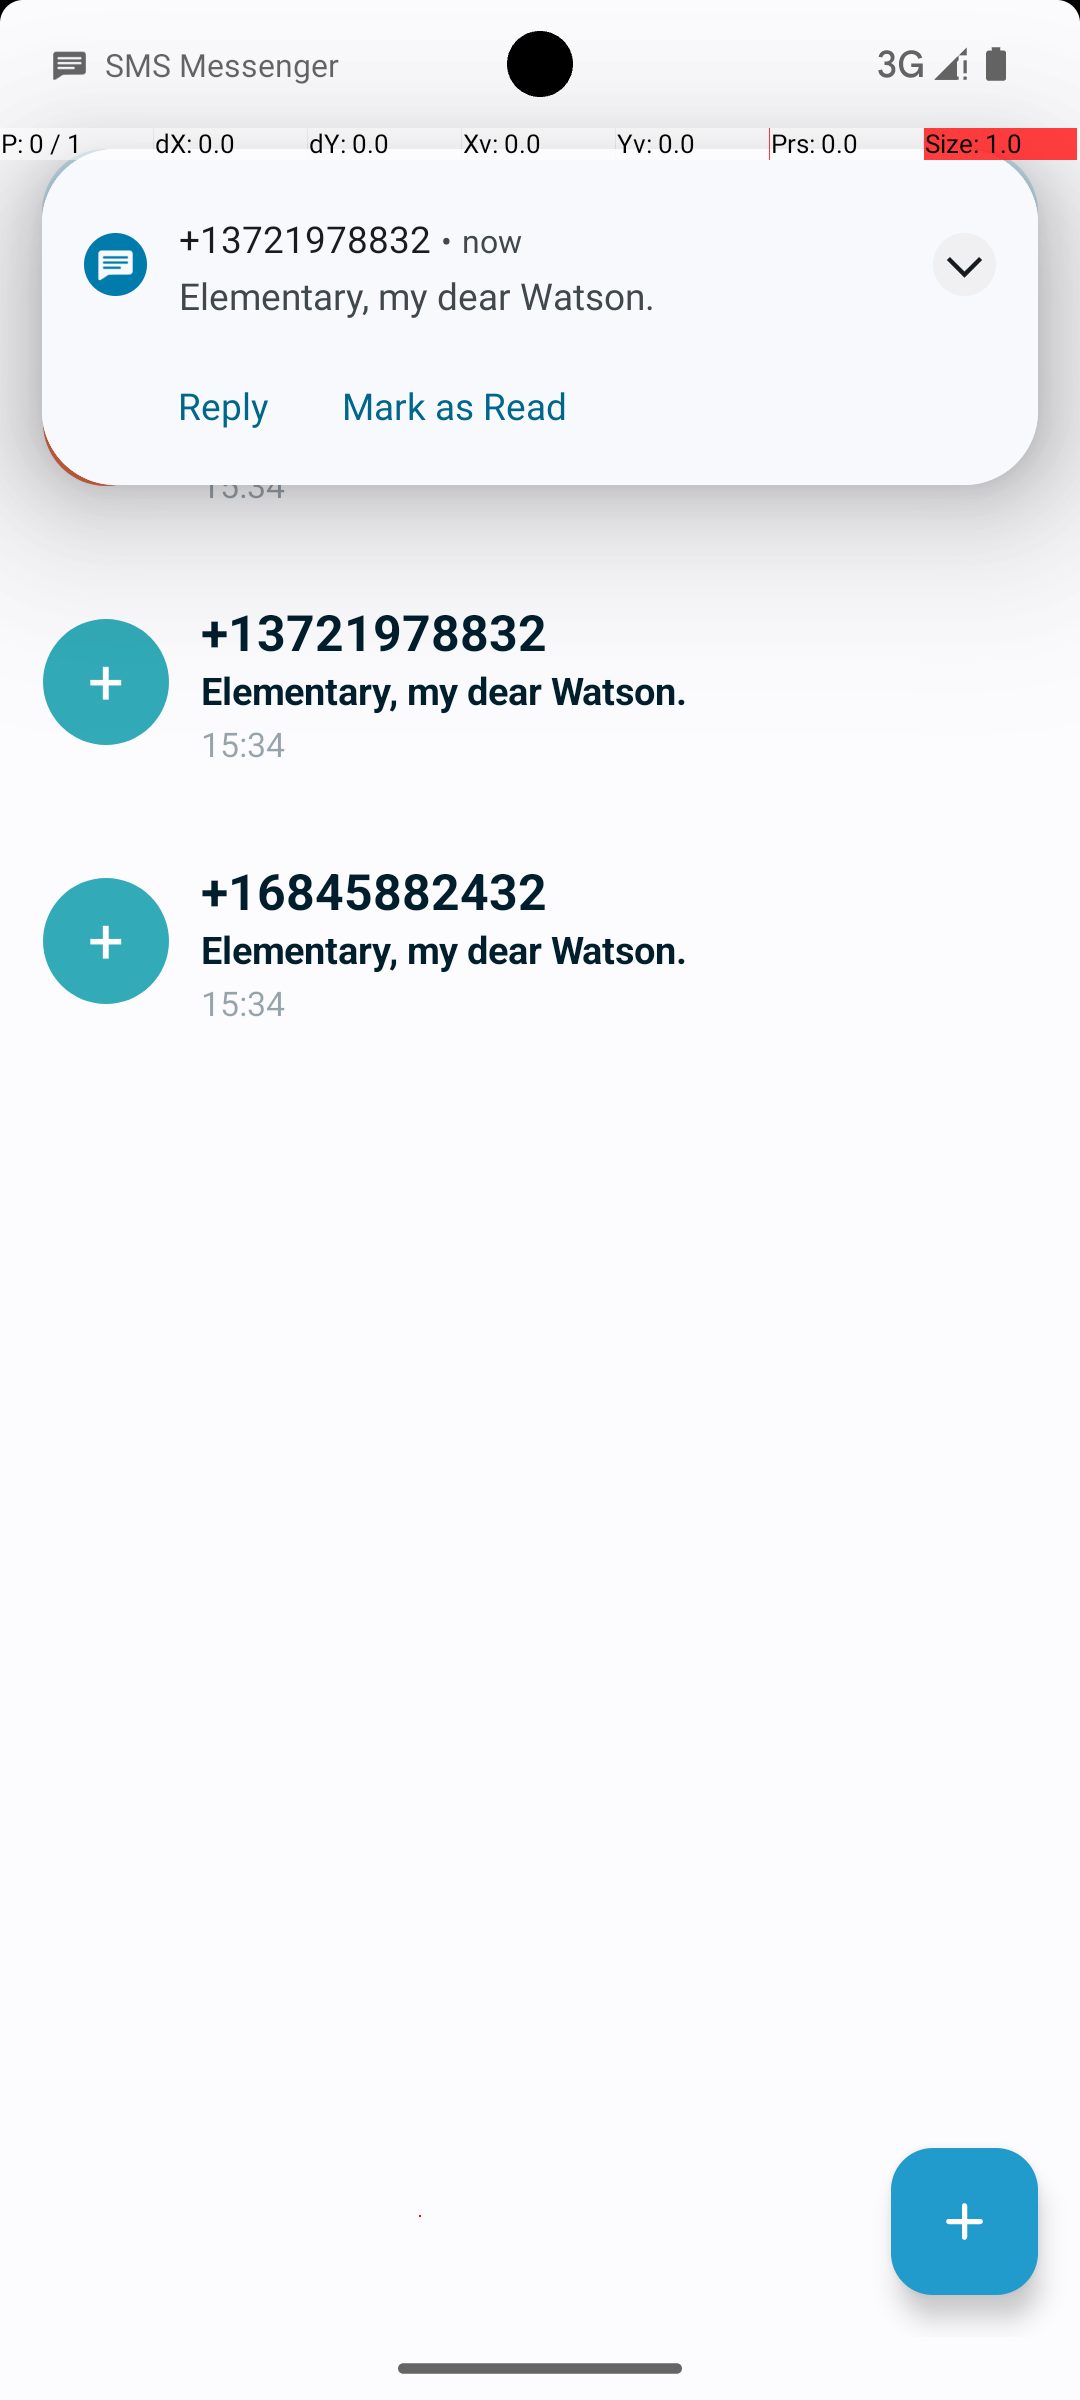 The height and width of the screenshot is (2400, 1080). What do you see at coordinates (624, 690) in the screenshot?
I see `Elementary, my dear Watson.` at bounding box center [624, 690].